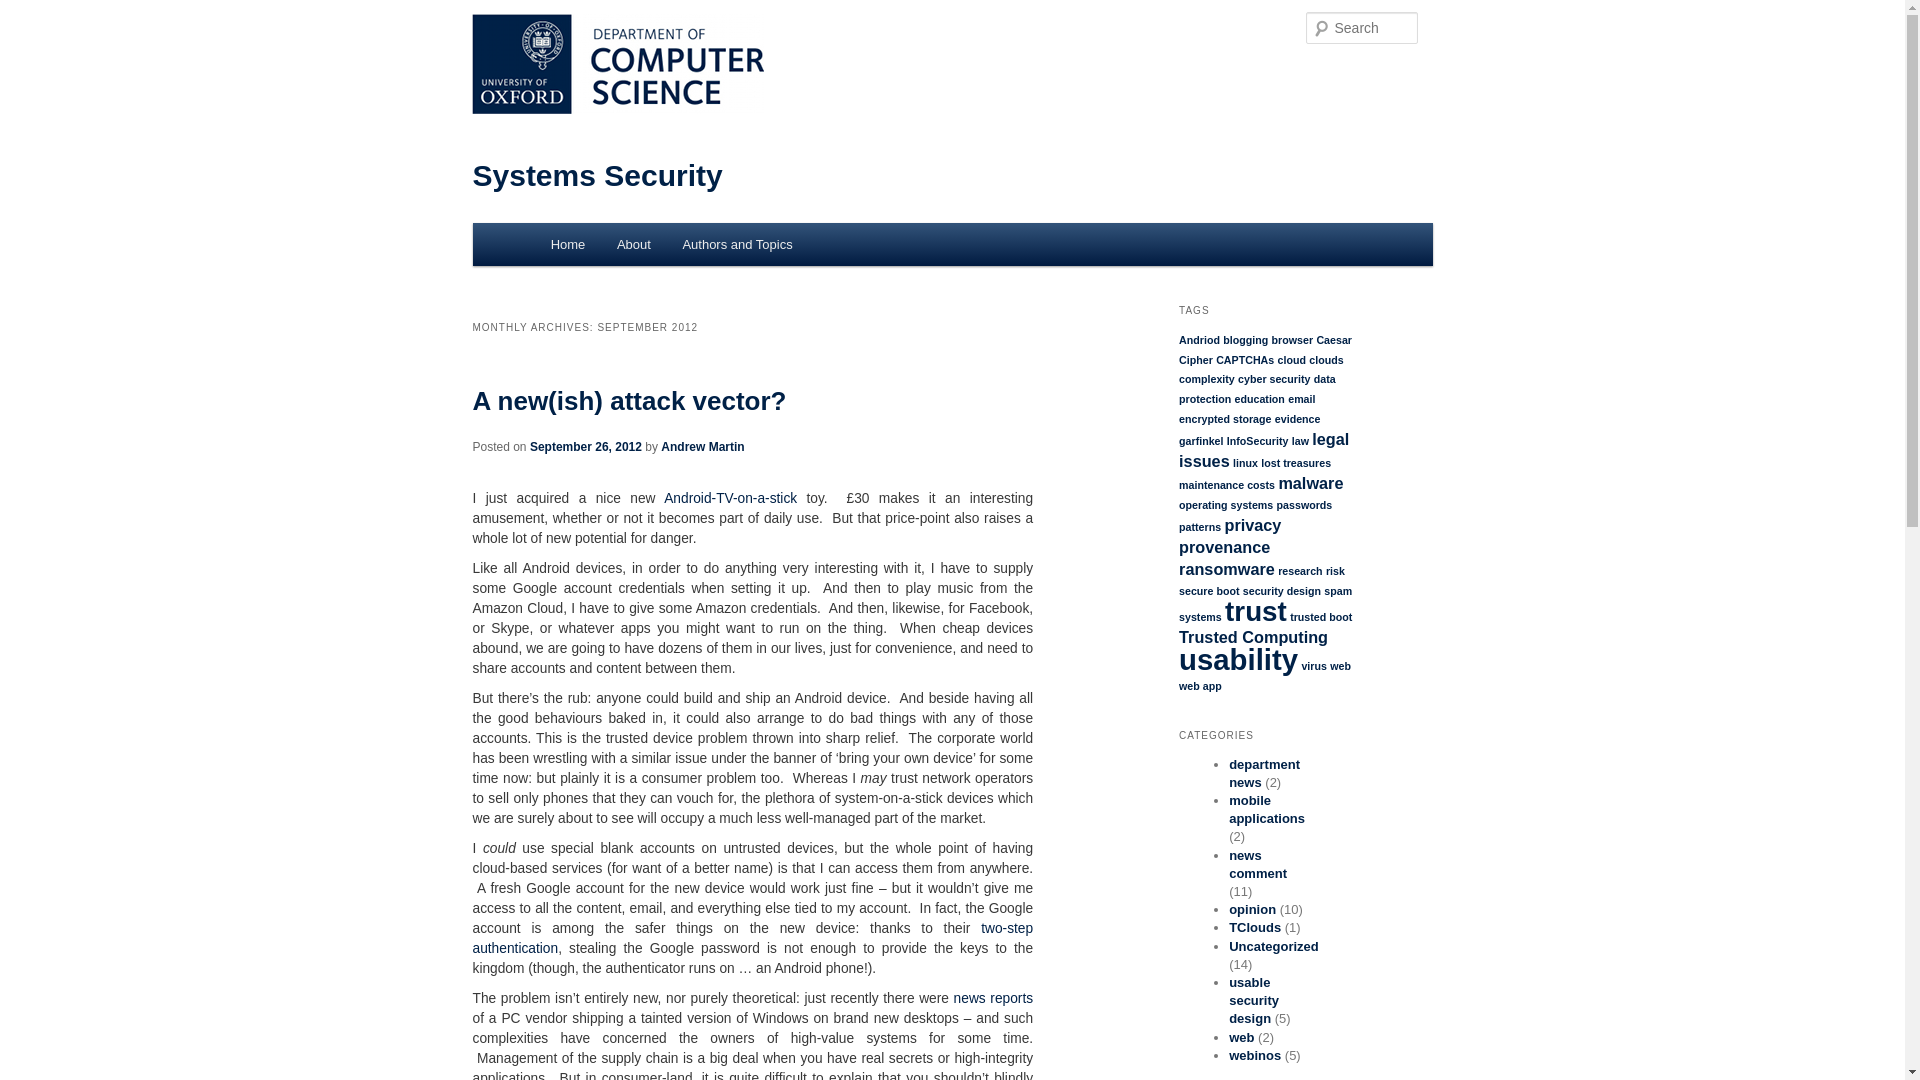 This screenshot has width=1920, height=1080. Describe the element at coordinates (1274, 378) in the screenshot. I see `cyber security` at that location.